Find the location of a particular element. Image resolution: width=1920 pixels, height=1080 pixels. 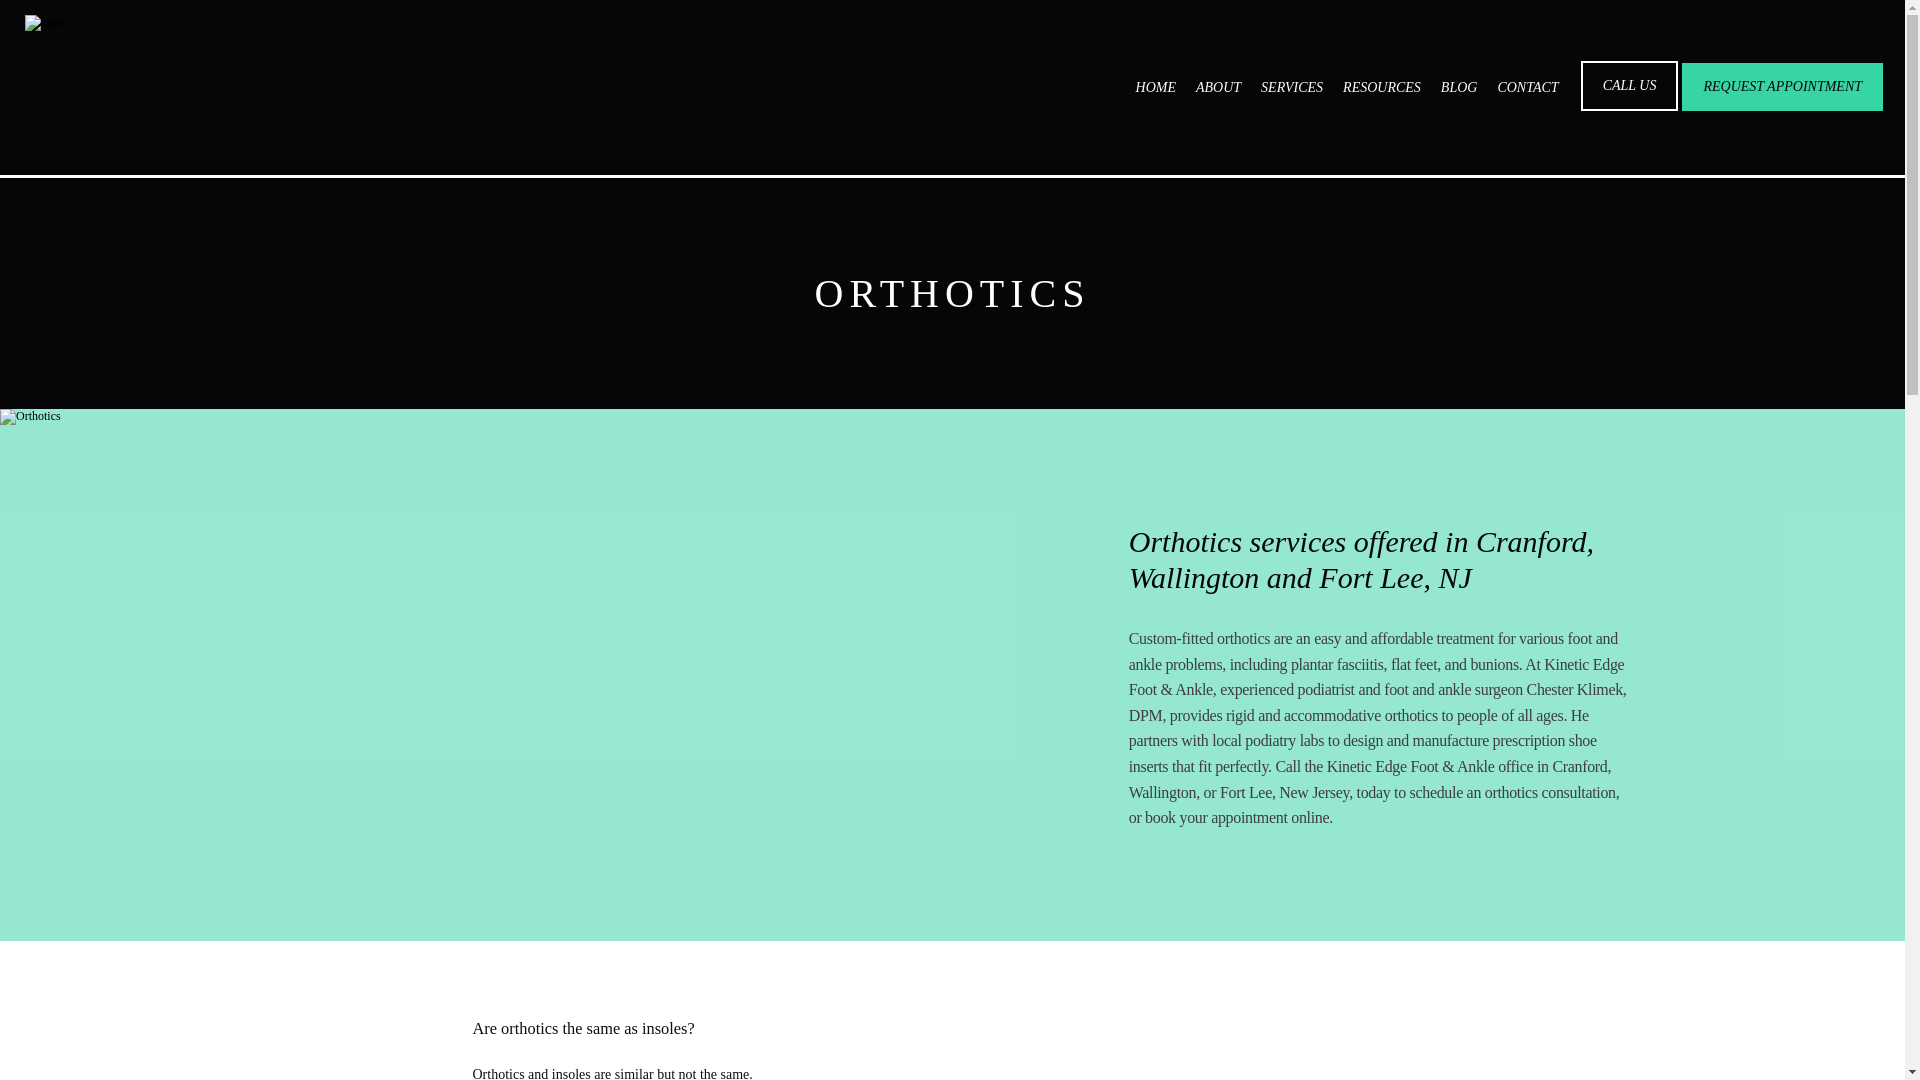

REQUEST APPOINTMENT is located at coordinates (1782, 108).